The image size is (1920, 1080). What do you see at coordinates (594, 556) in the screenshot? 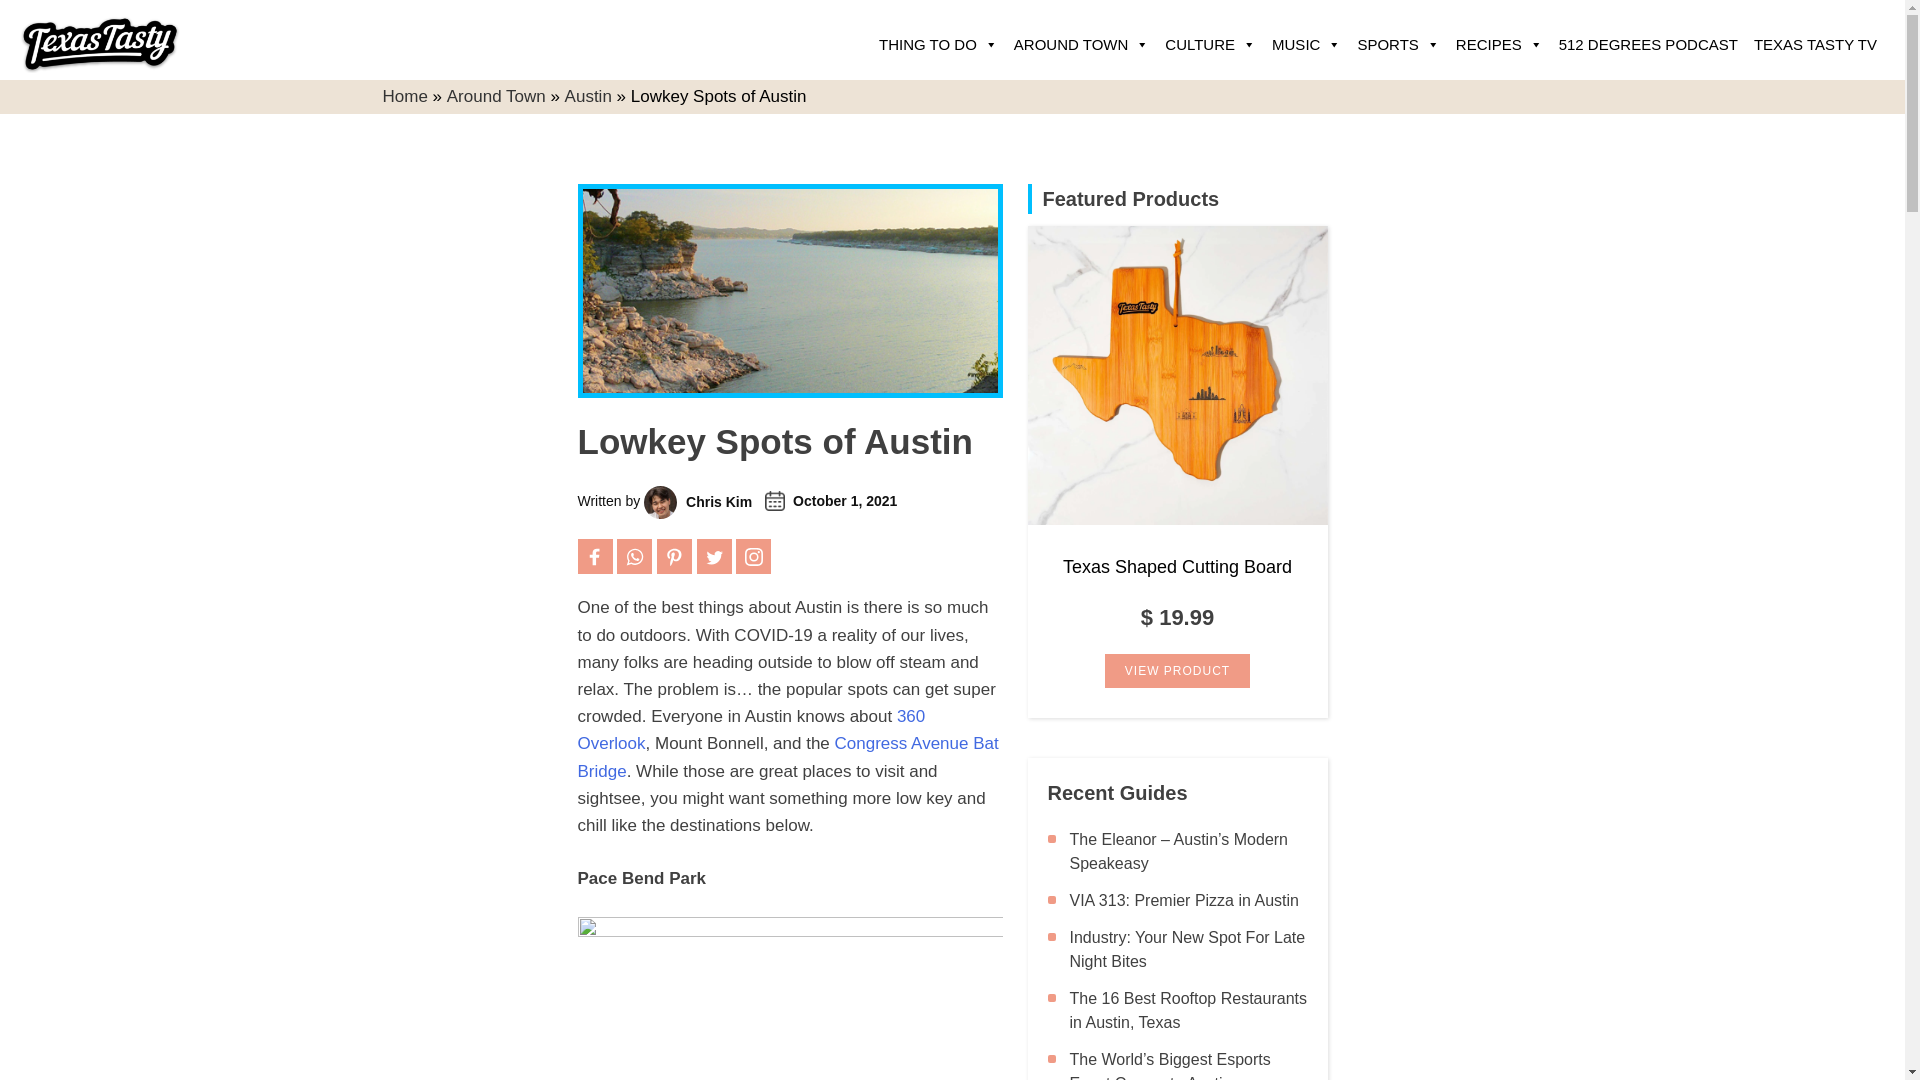
I see `Facebook` at bounding box center [594, 556].